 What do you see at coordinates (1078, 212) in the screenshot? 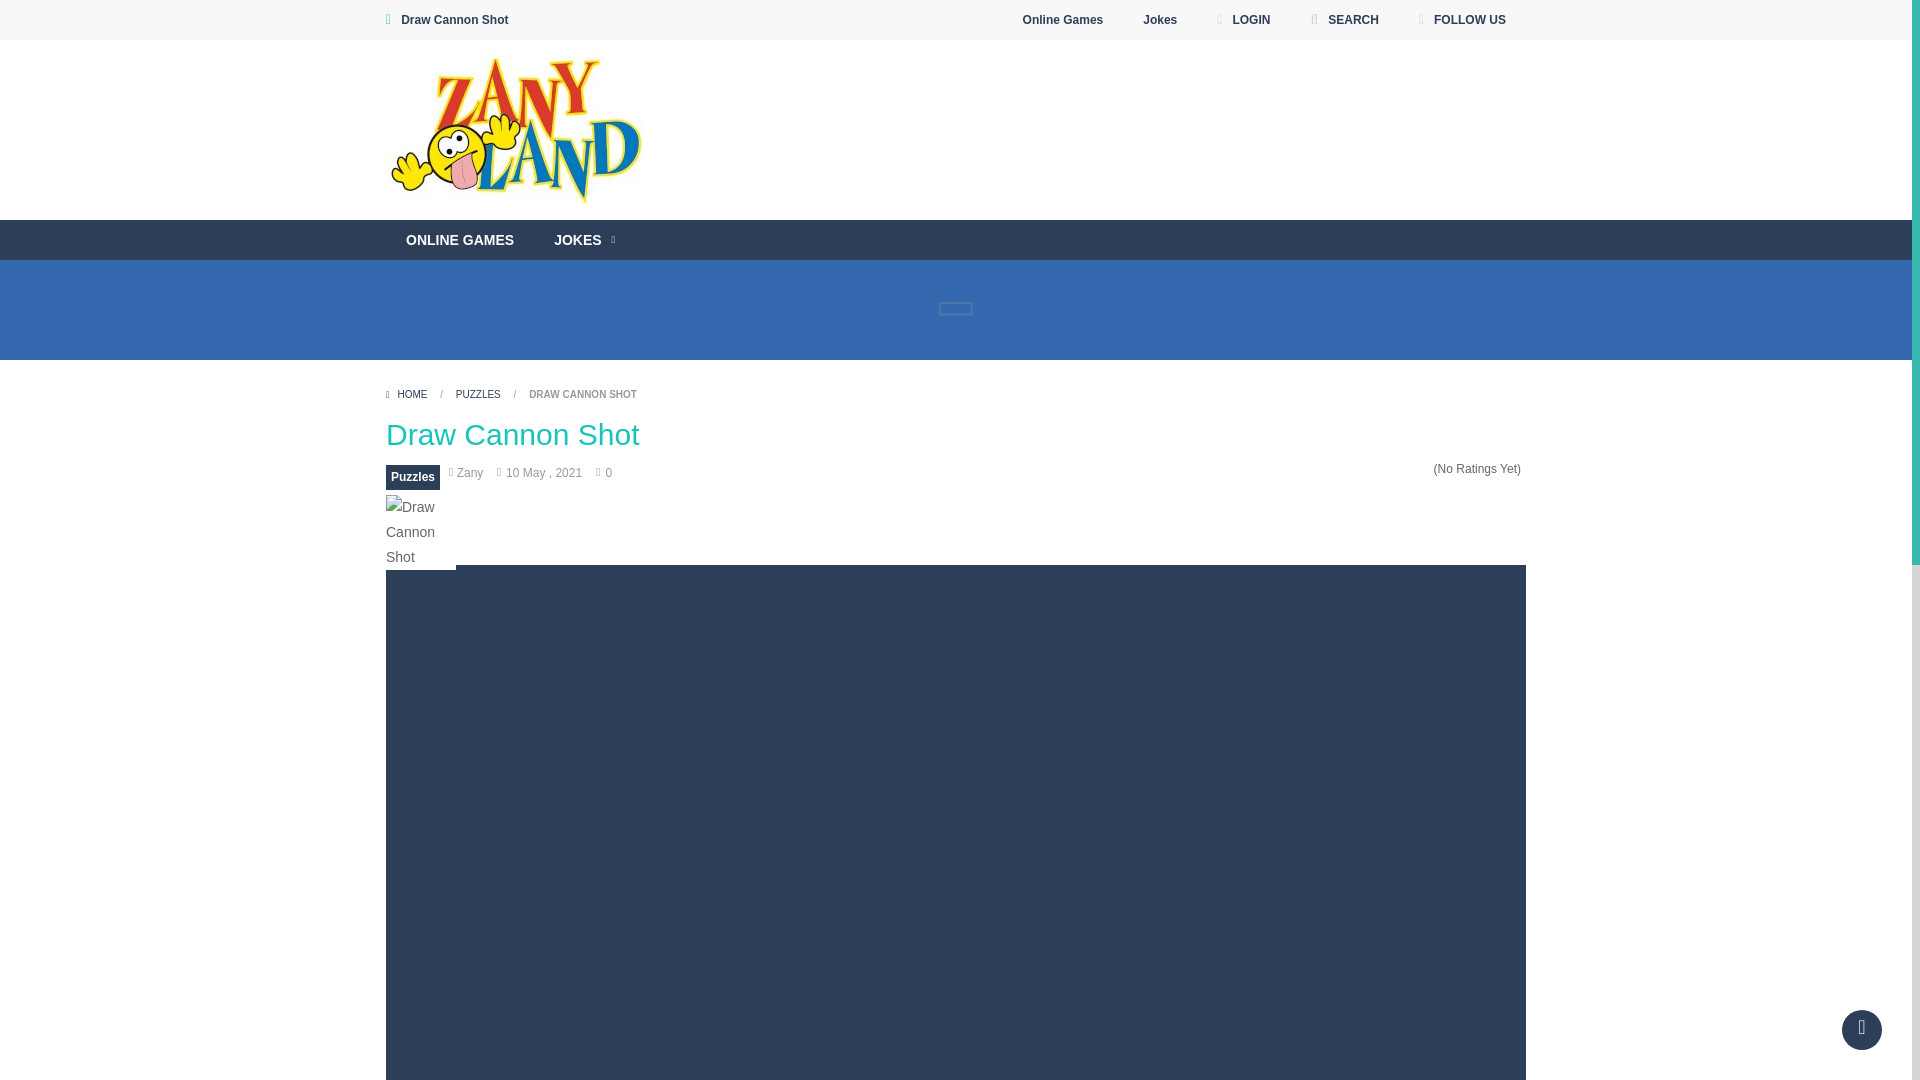
I see `YouTube video player` at bounding box center [1078, 212].